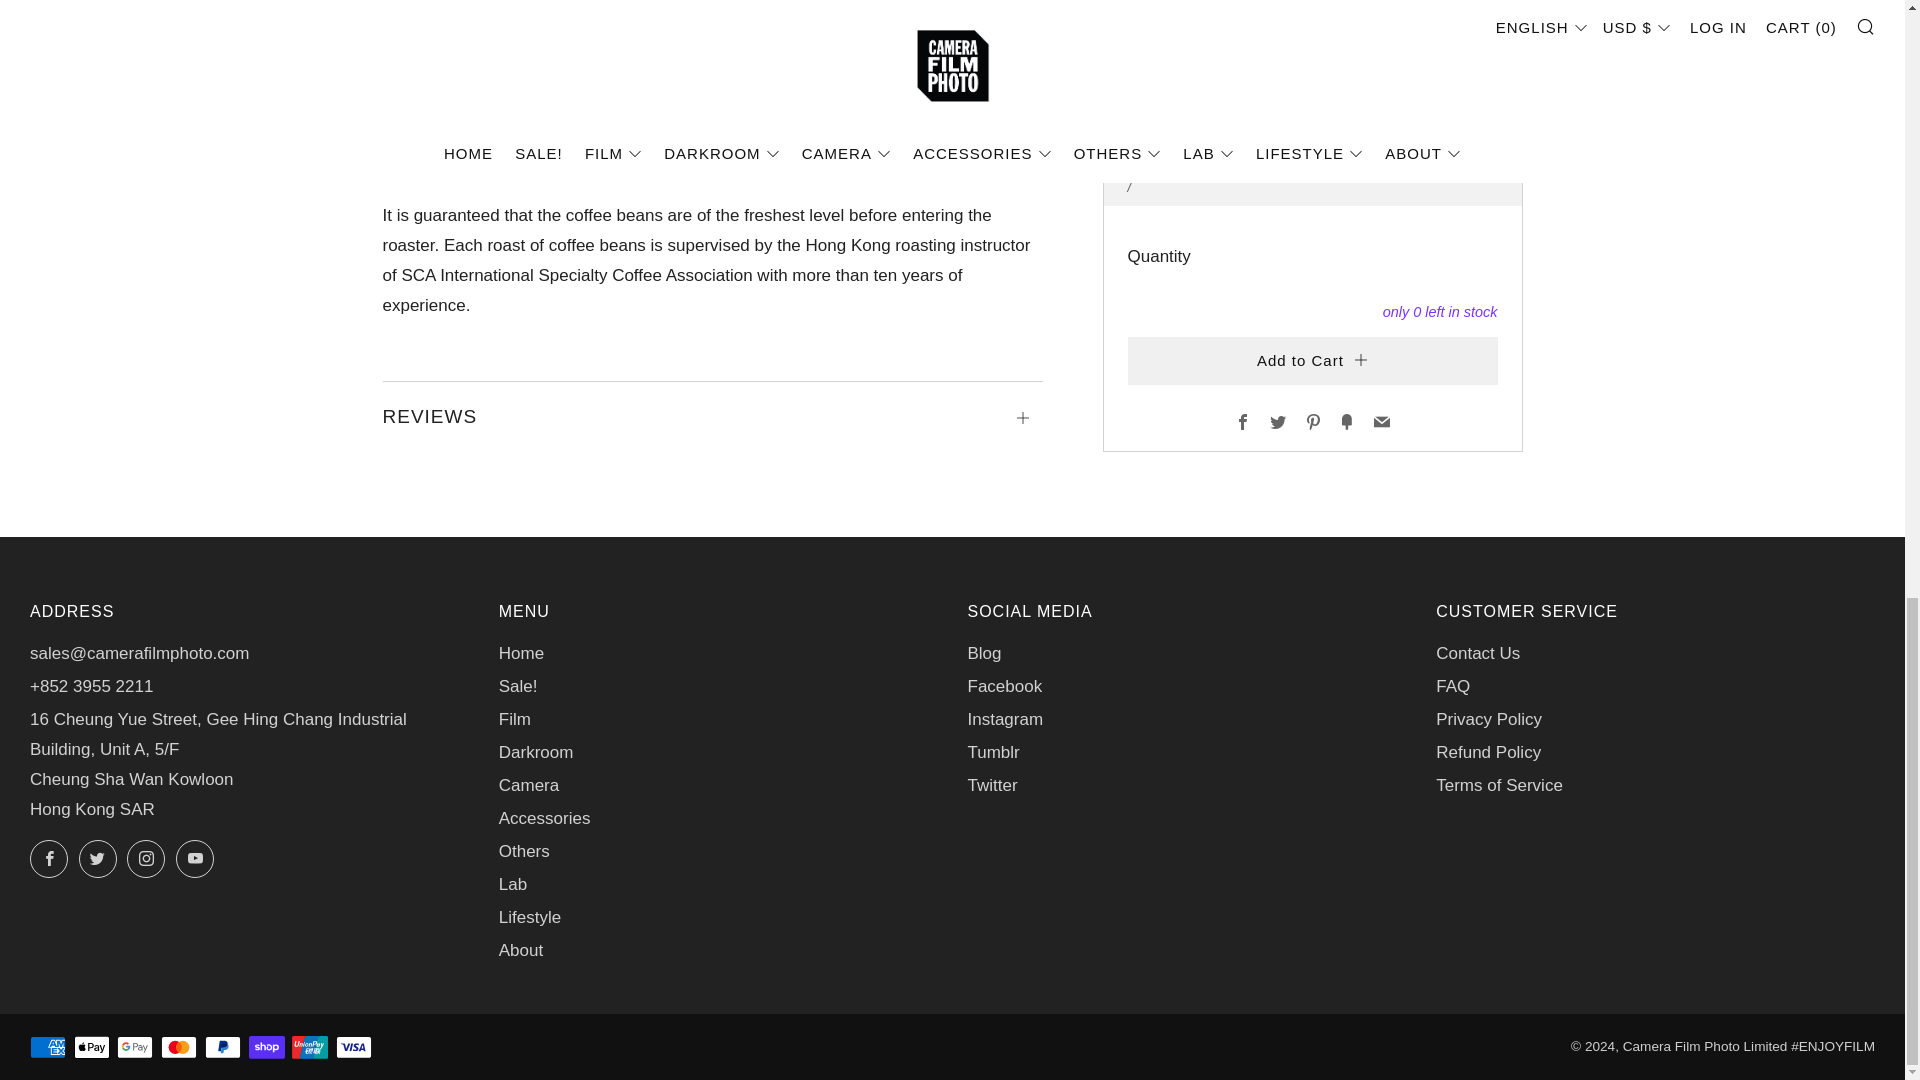 The width and height of the screenshot is (1920, 1080). What do you see at coordinates (179, 1048) in the screenshot?
I see `Mastercard` at bounding box center [179, 1048].